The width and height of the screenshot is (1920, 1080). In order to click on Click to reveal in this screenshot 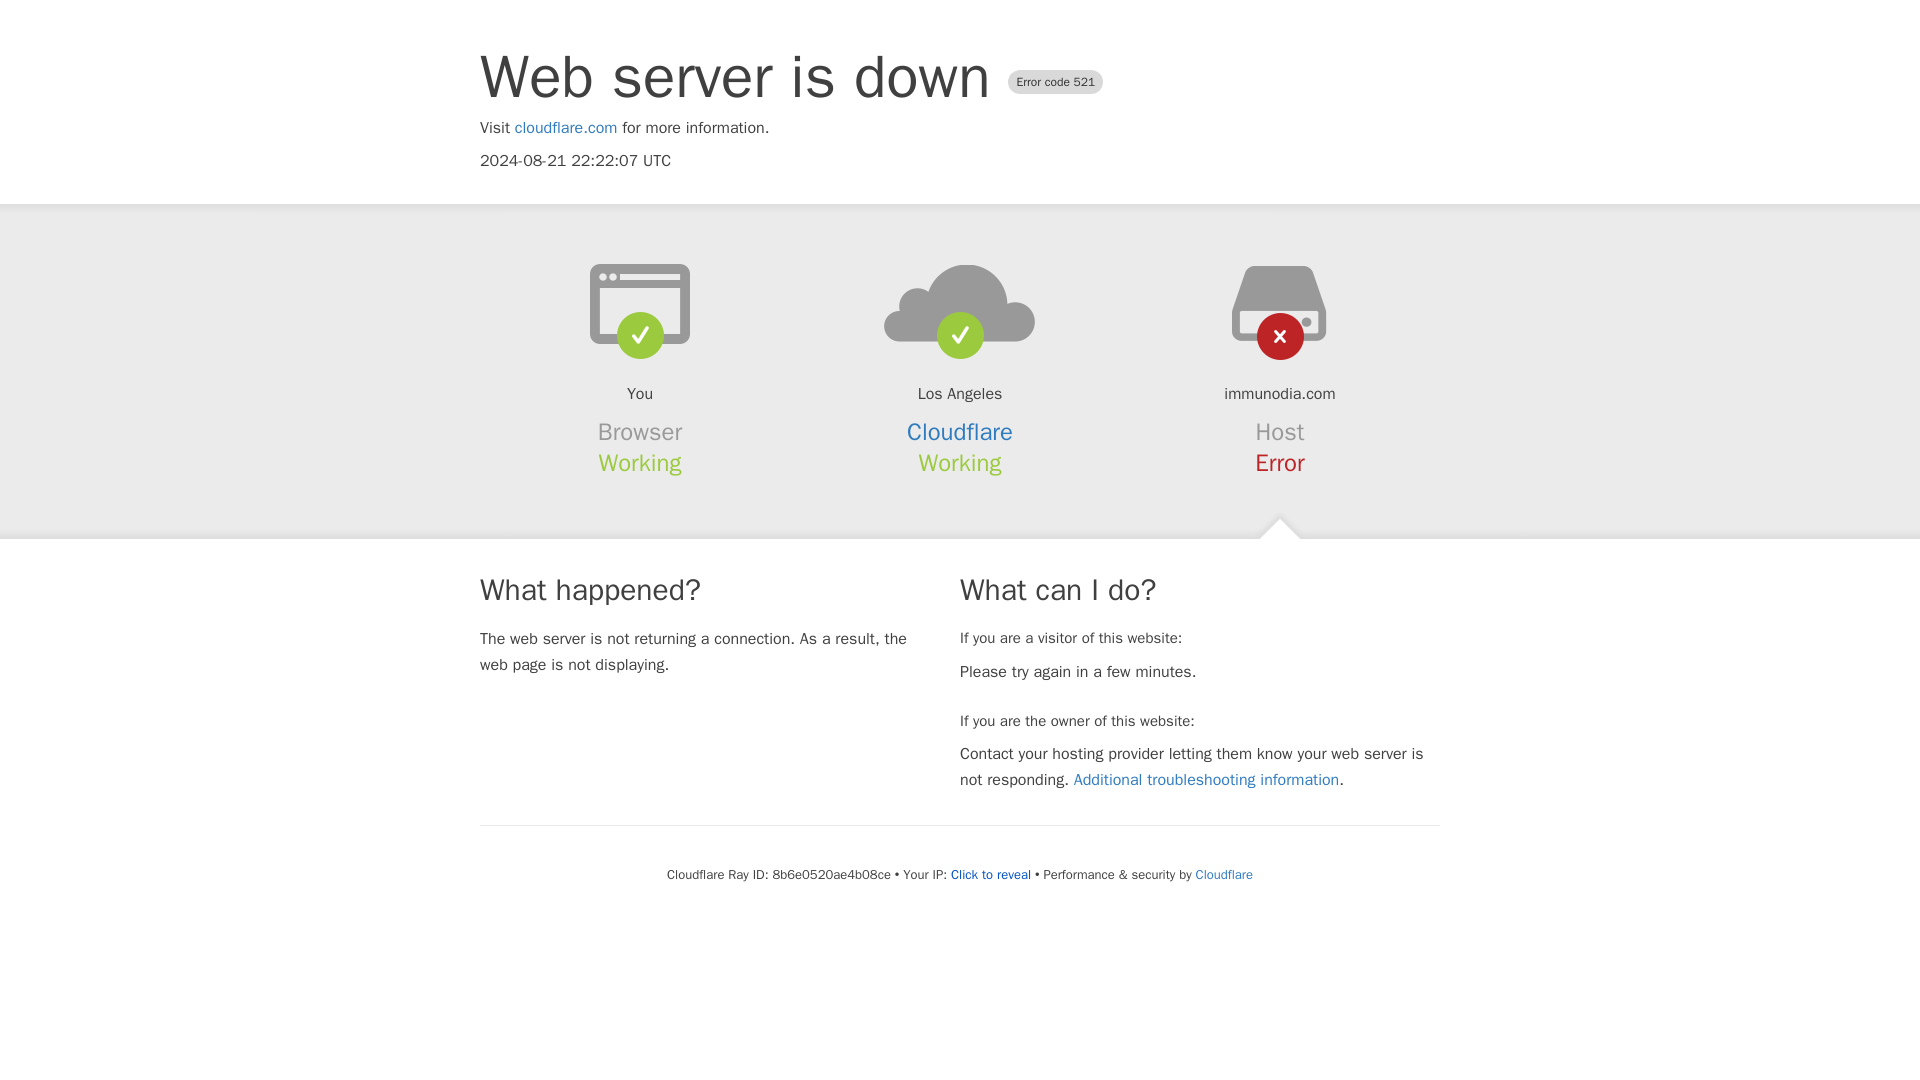, I will do `click(990, 875)`.